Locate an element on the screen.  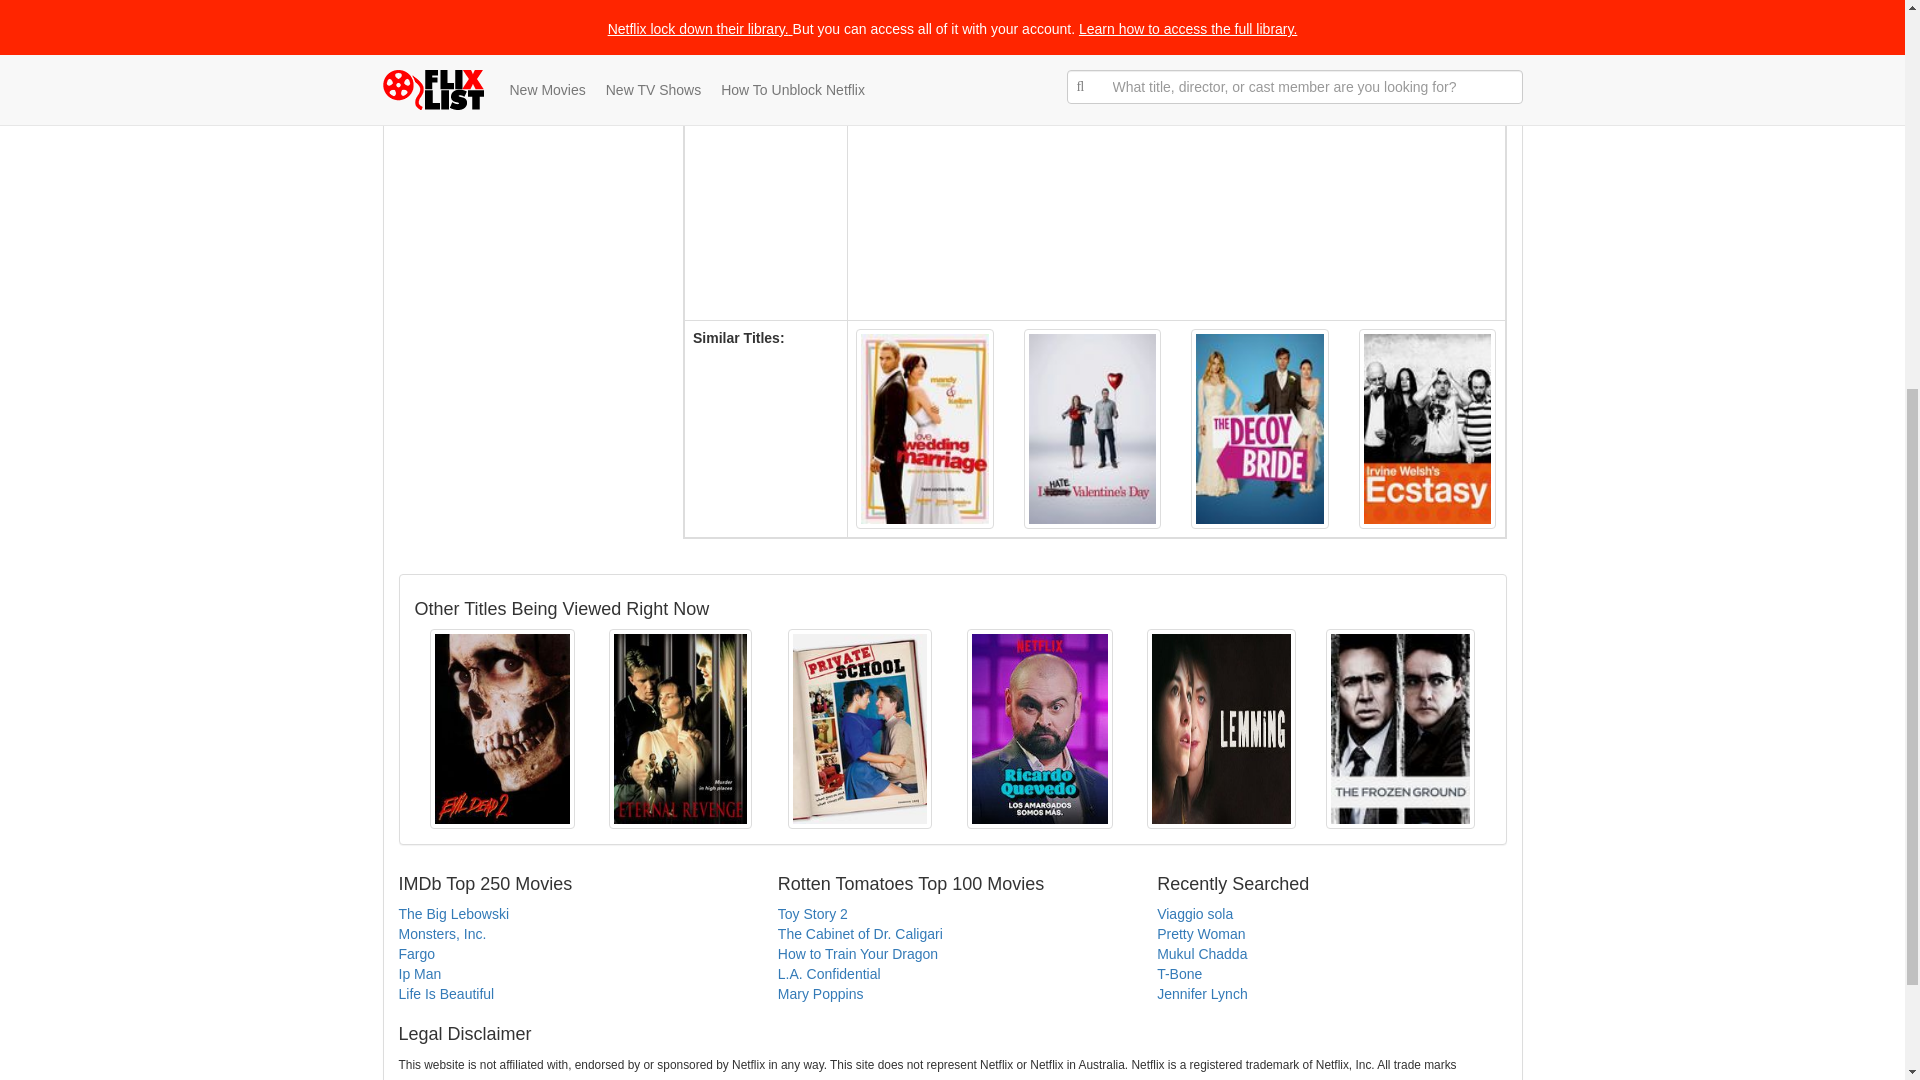
Monsters, Inc. is located at coordinates (441, 933).